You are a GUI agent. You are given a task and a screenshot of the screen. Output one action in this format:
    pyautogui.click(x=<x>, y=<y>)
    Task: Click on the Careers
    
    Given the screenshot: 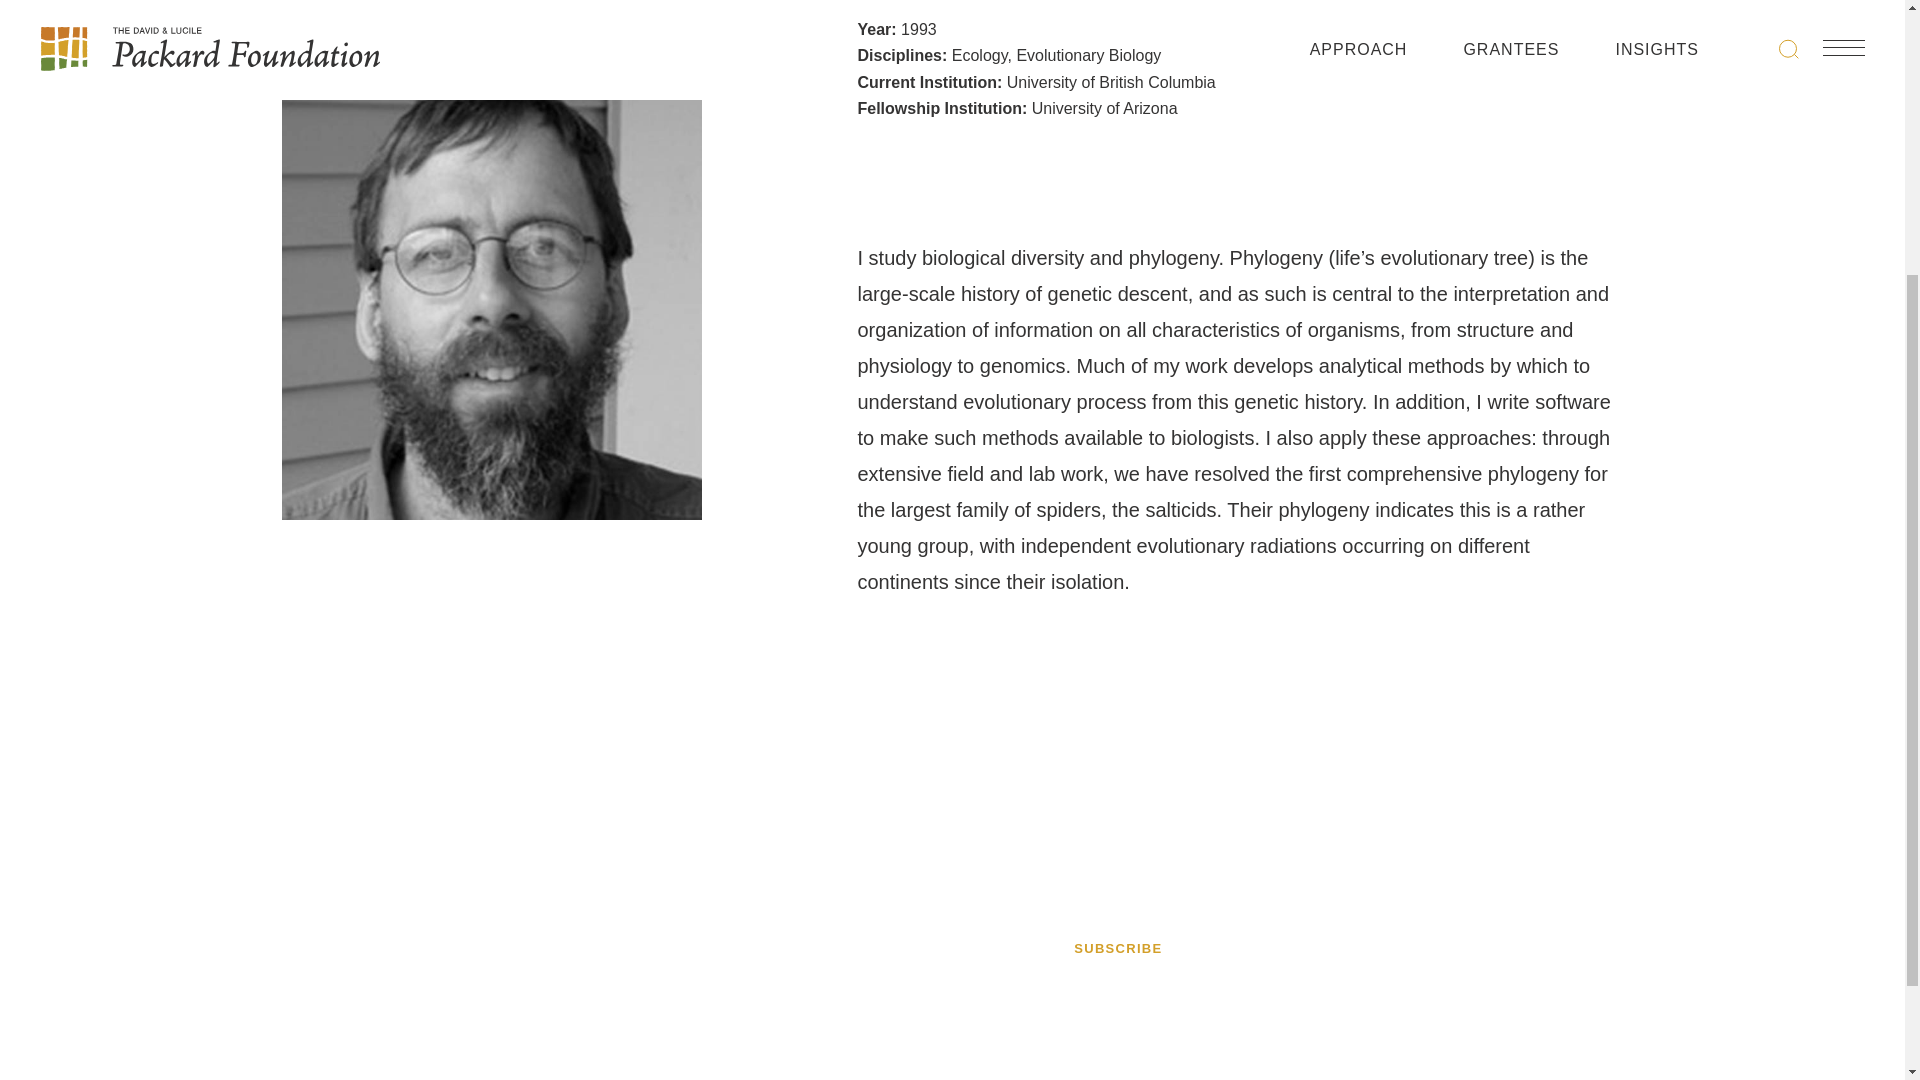 What is the action you would take?
    pyautogui.click(x=1468, y=870)
    